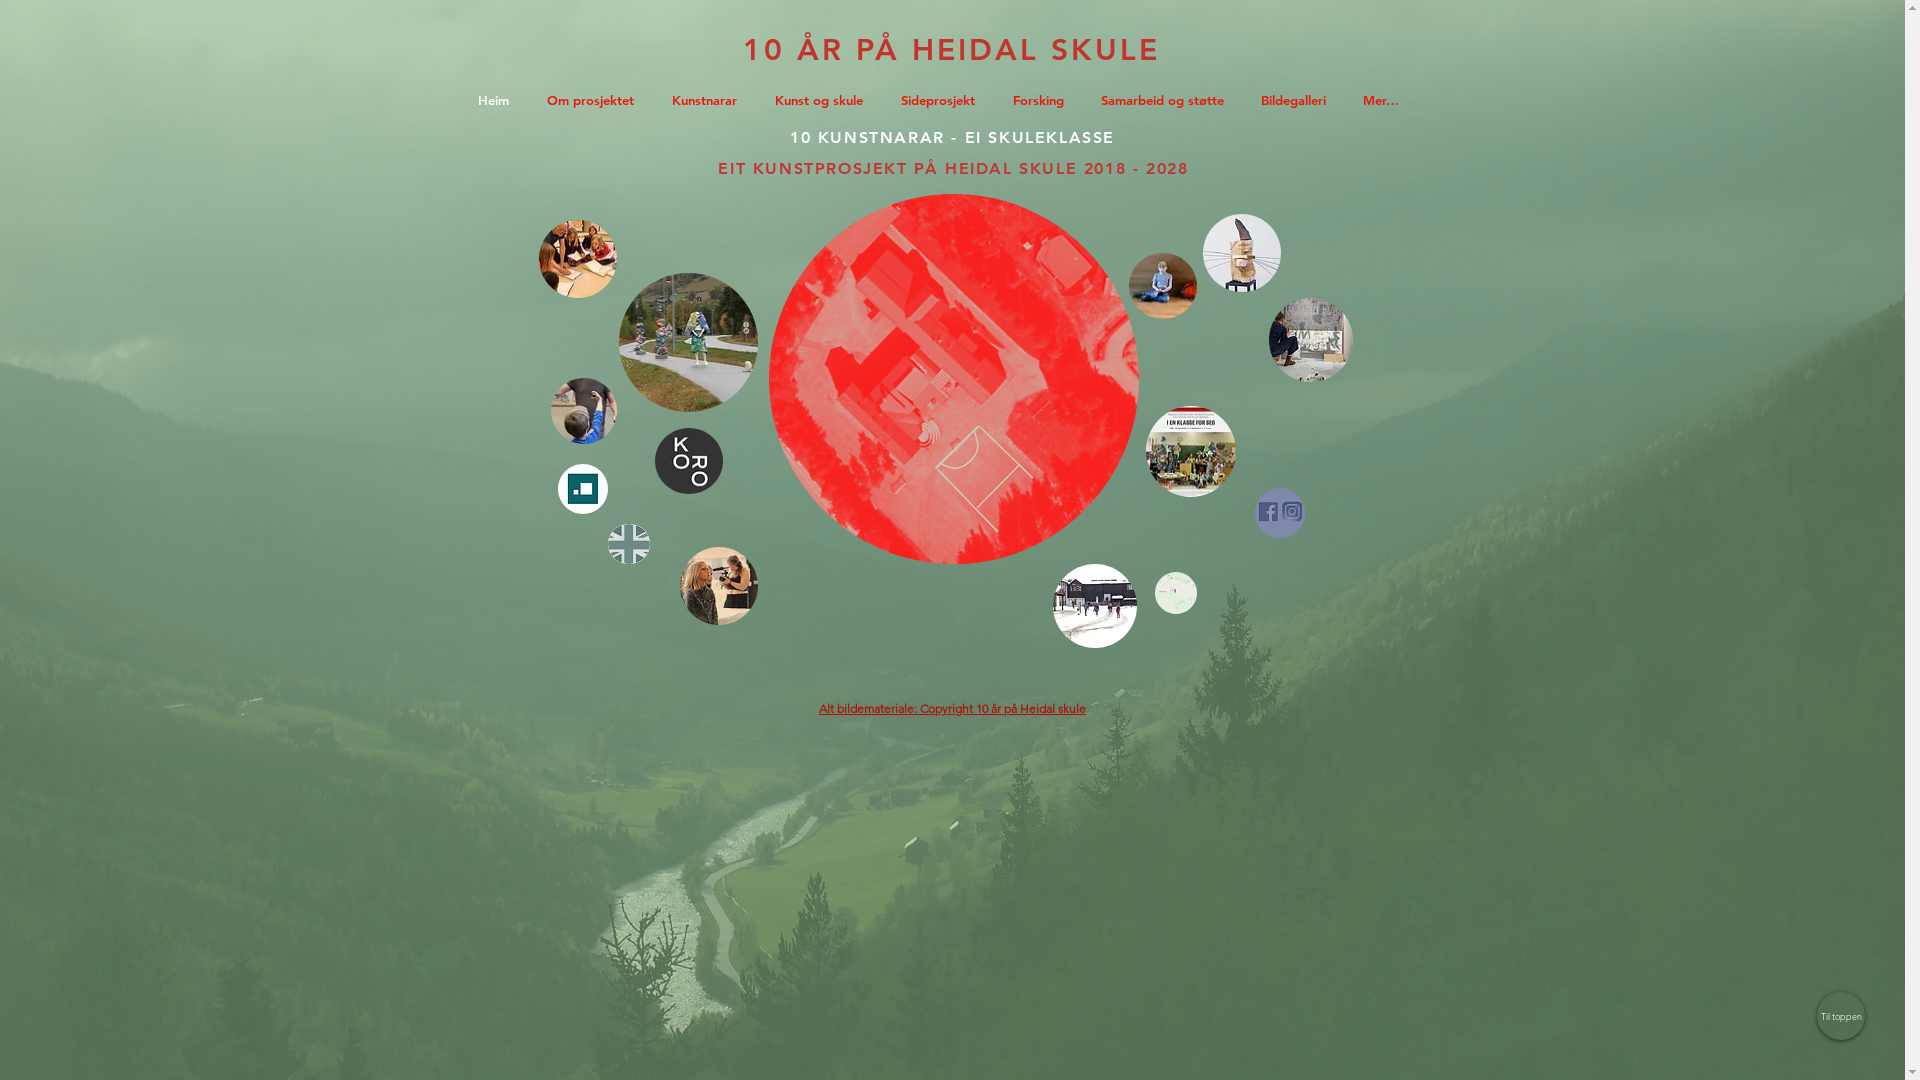 The width and height of the screenshot is (1920, 1080). What do you see at coordinates (942, 100) in the screenshot?
I see `Sideprosjekt` at bounding box center [942, 100].